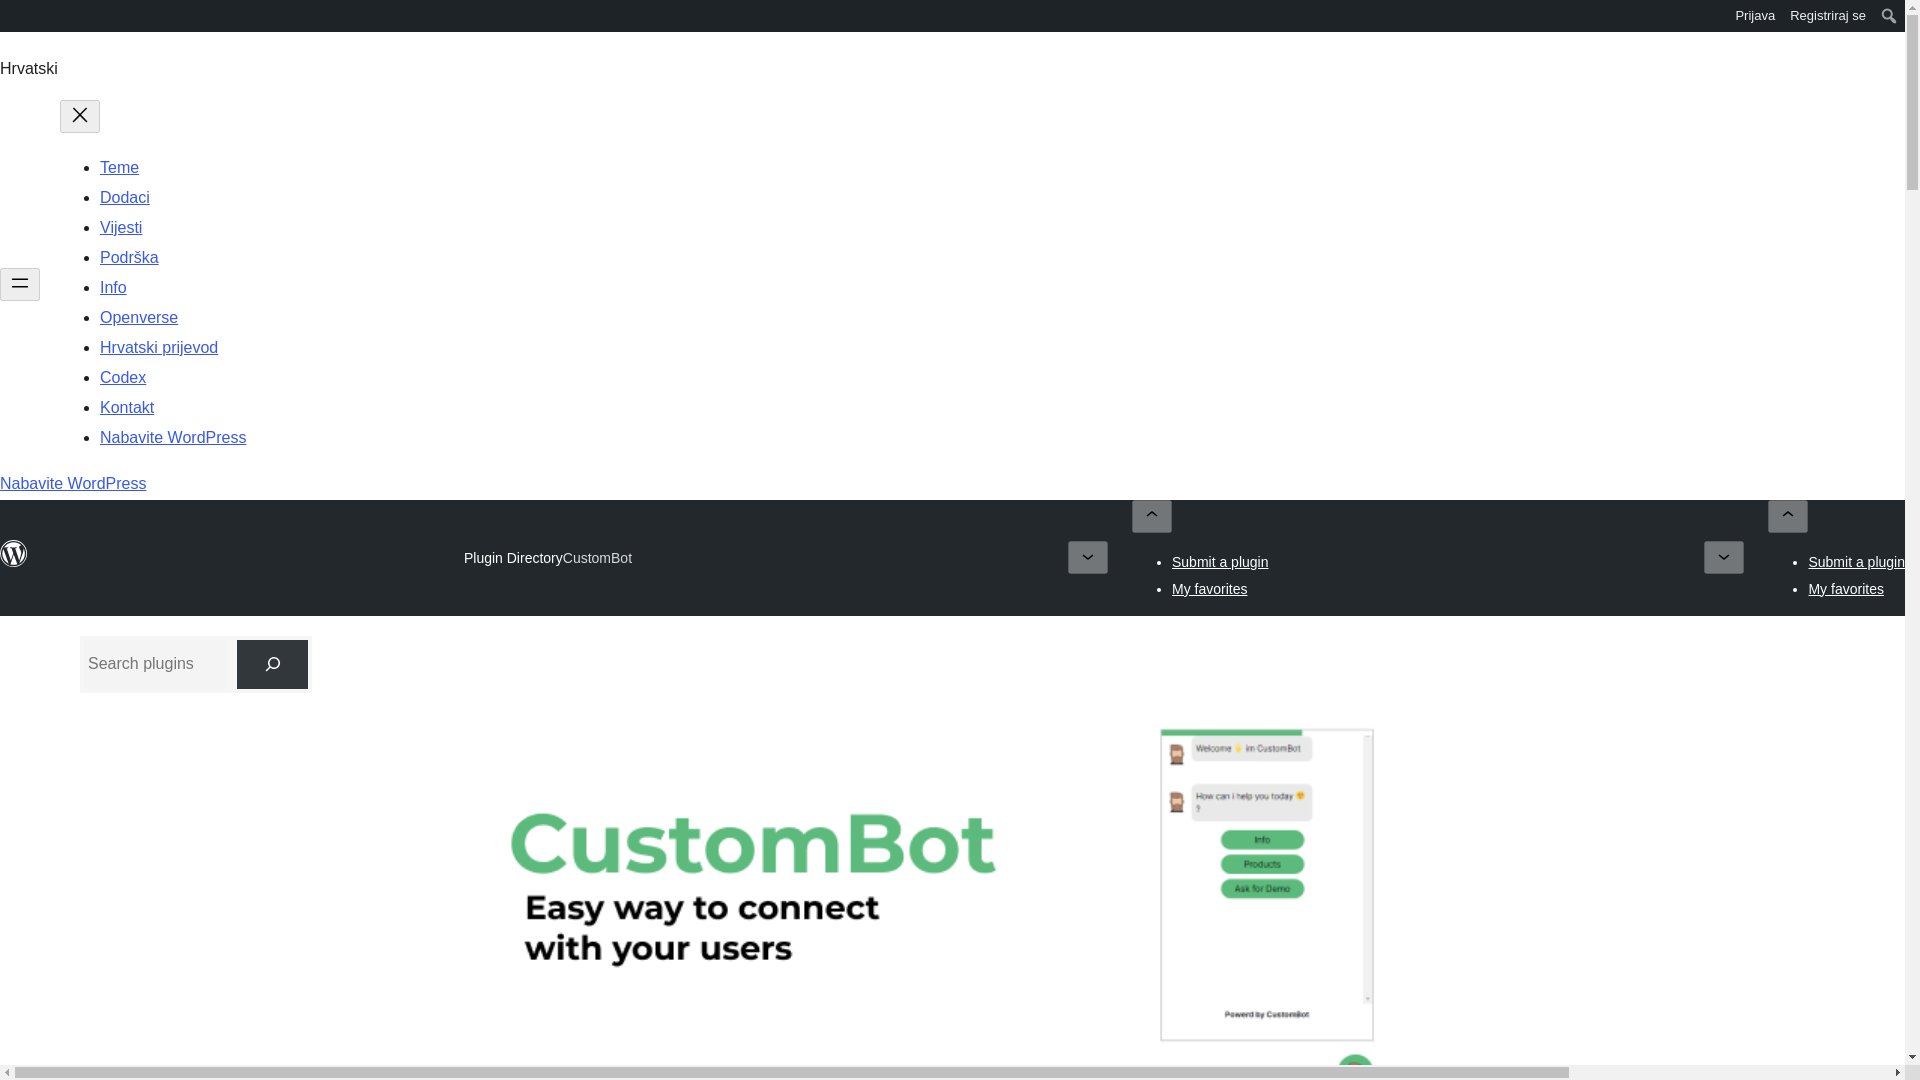 This screenshot has height=1080, width=1920. Describe the element at coordinates (124, 198) in the screenshot. I see `Dodaci` at that location.